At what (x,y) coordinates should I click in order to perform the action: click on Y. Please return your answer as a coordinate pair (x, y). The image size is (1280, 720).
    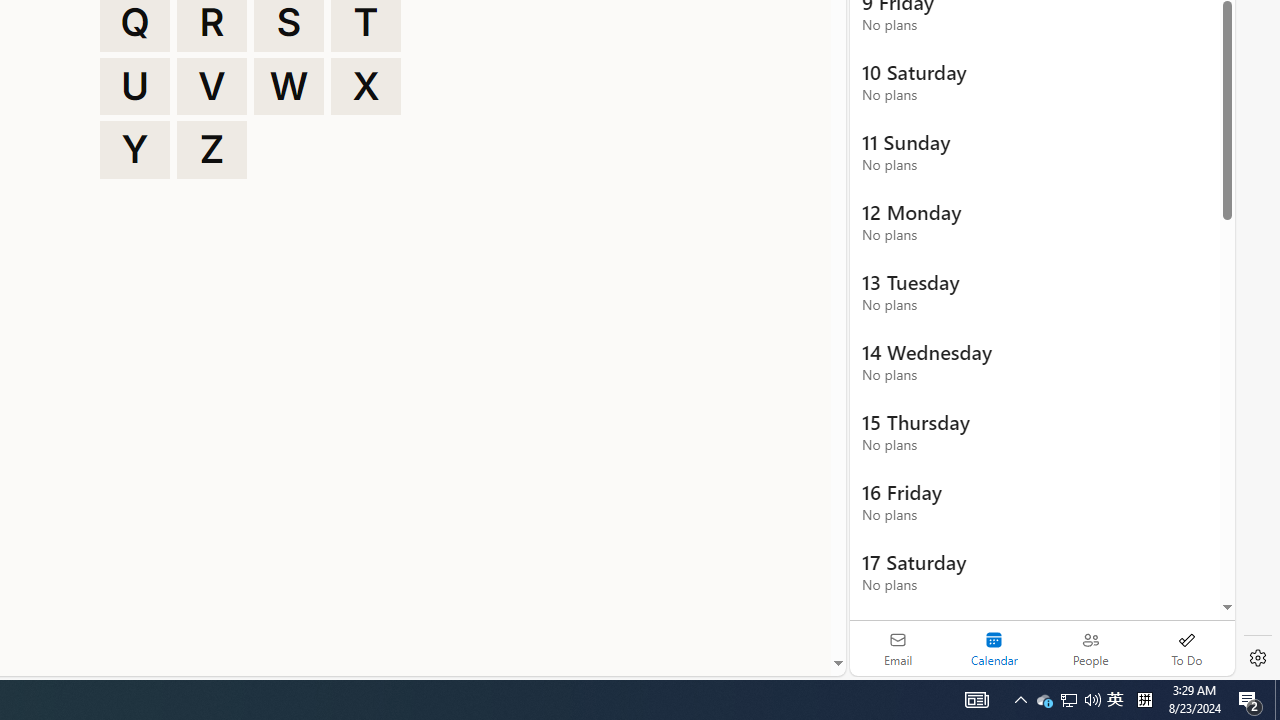
    Looking at the image, I should click on (134, 150).